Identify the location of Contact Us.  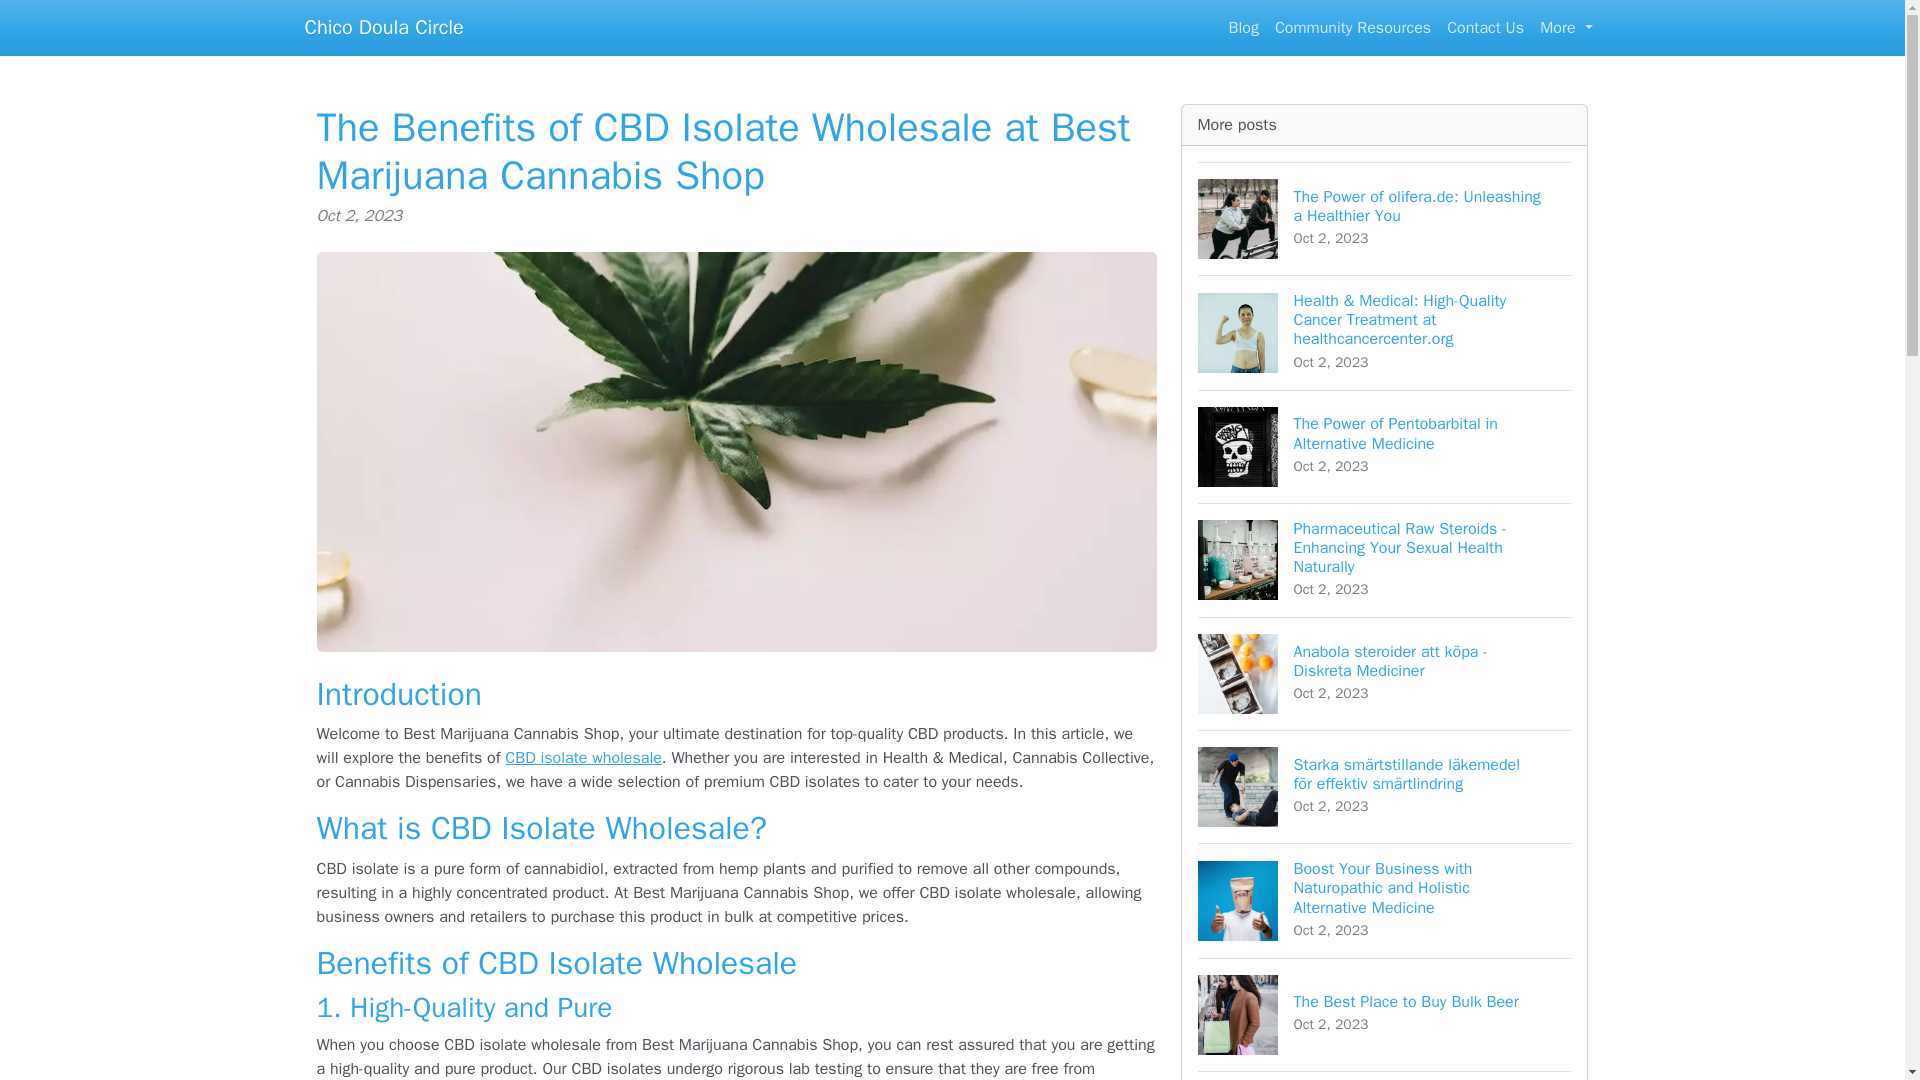
(1244, 27).